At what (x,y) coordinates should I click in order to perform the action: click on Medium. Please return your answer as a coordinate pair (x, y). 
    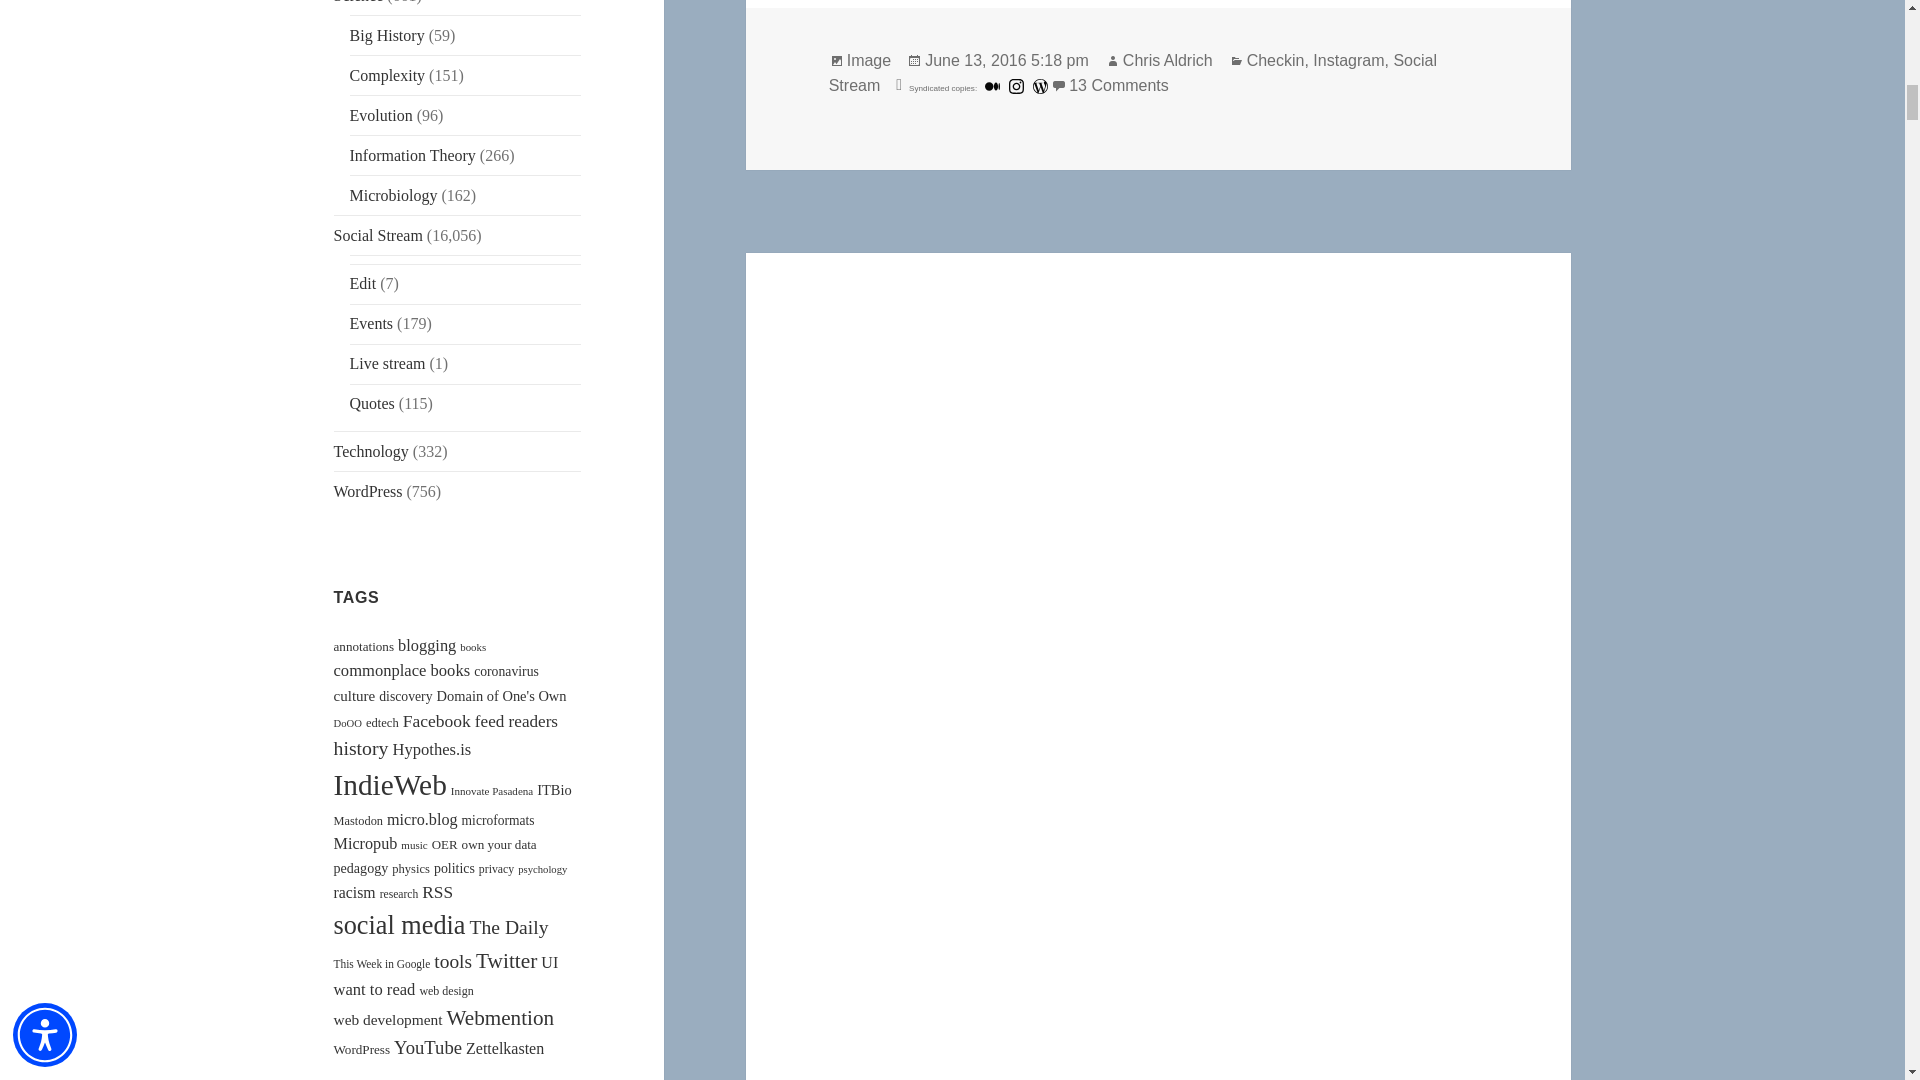
    Looking at the image, I should click on (992, 86).